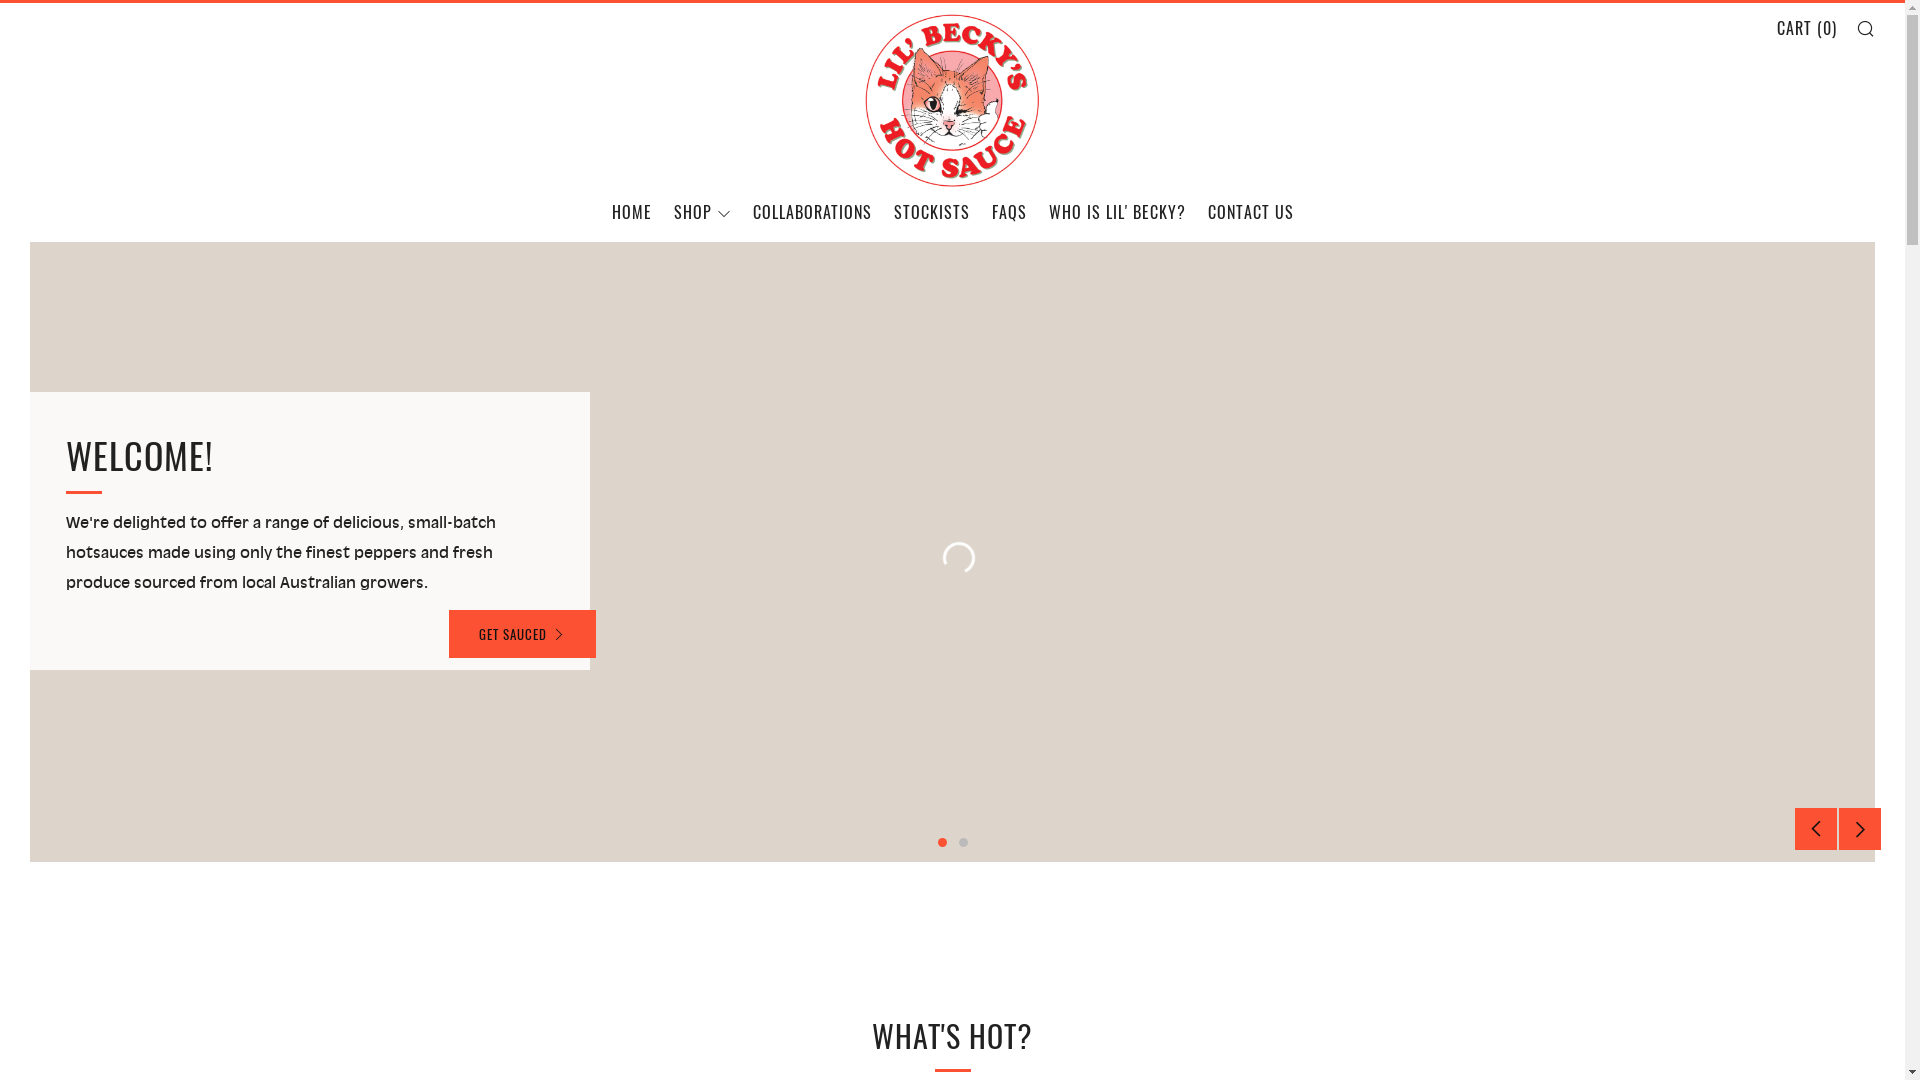  I want to click on COLLABORATIONS, so click(812, 212).